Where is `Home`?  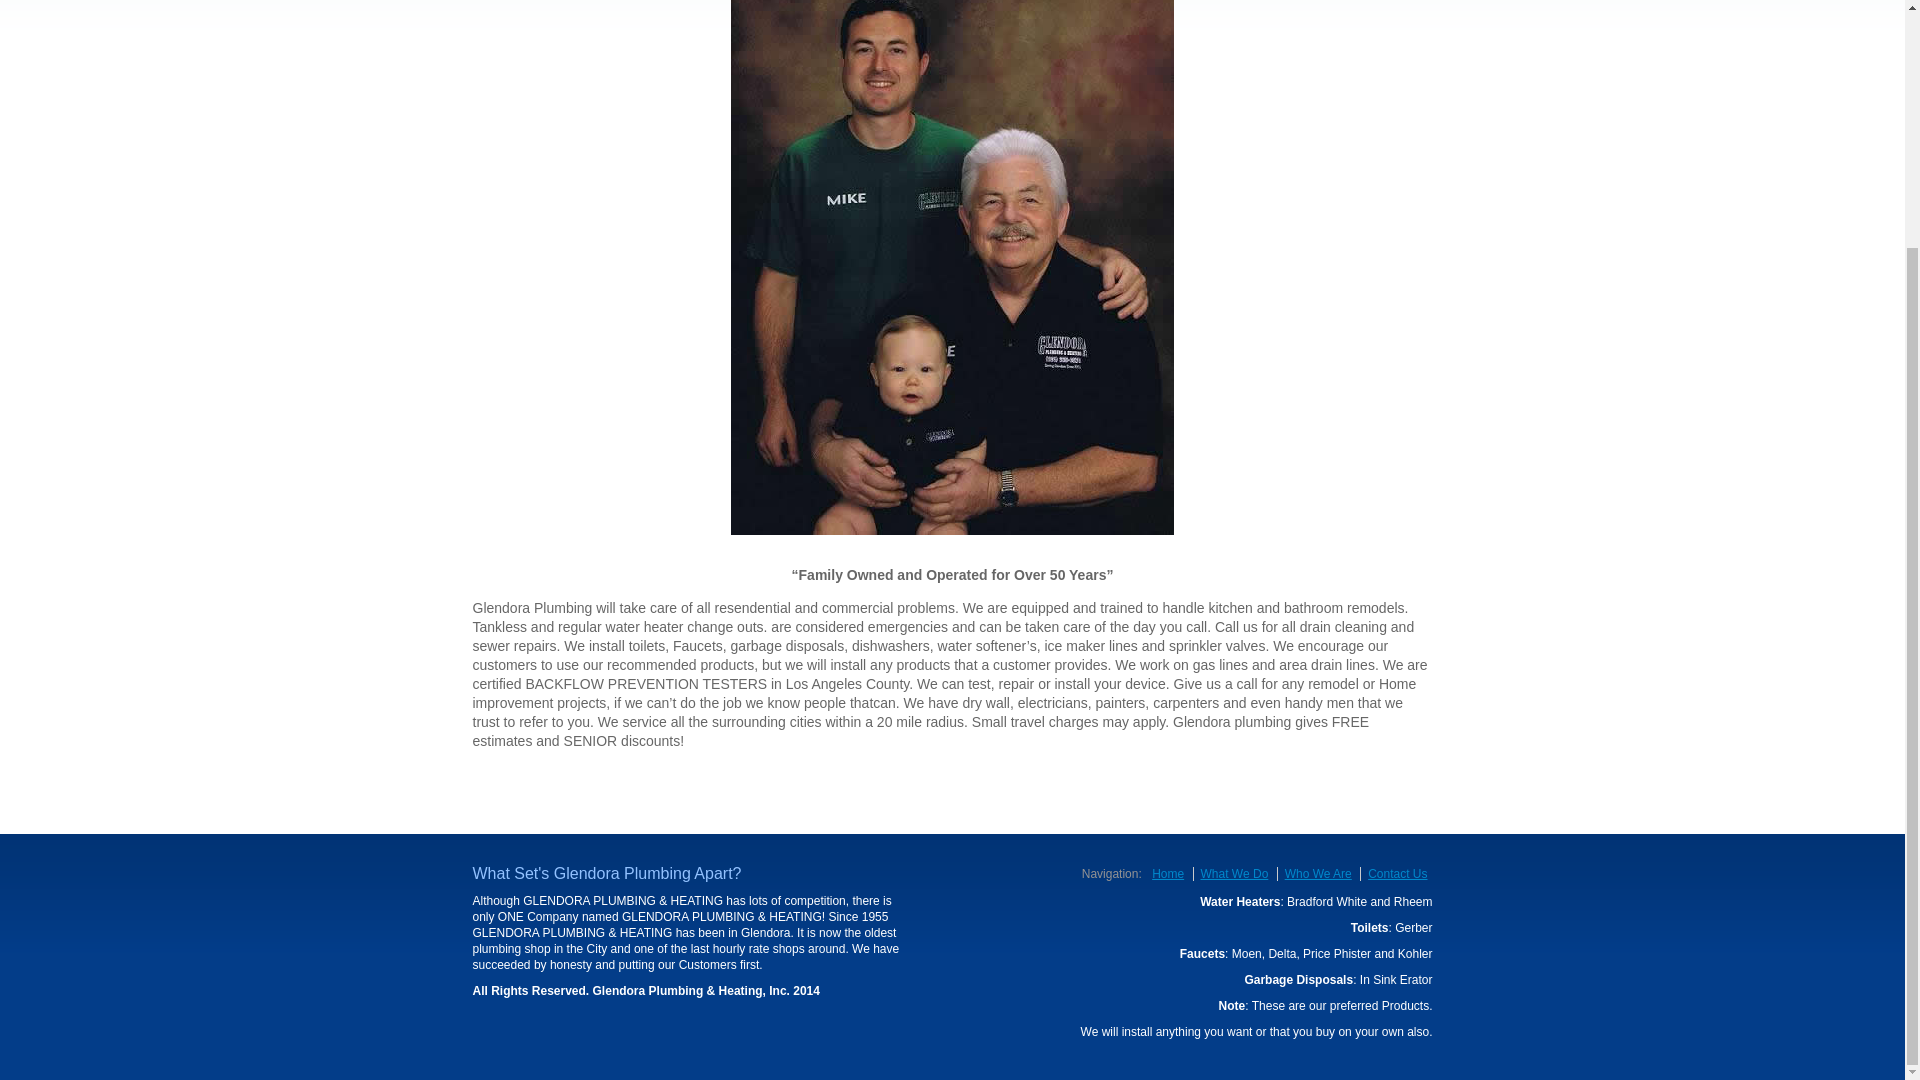 Home is located at coordinates (1166, 874).